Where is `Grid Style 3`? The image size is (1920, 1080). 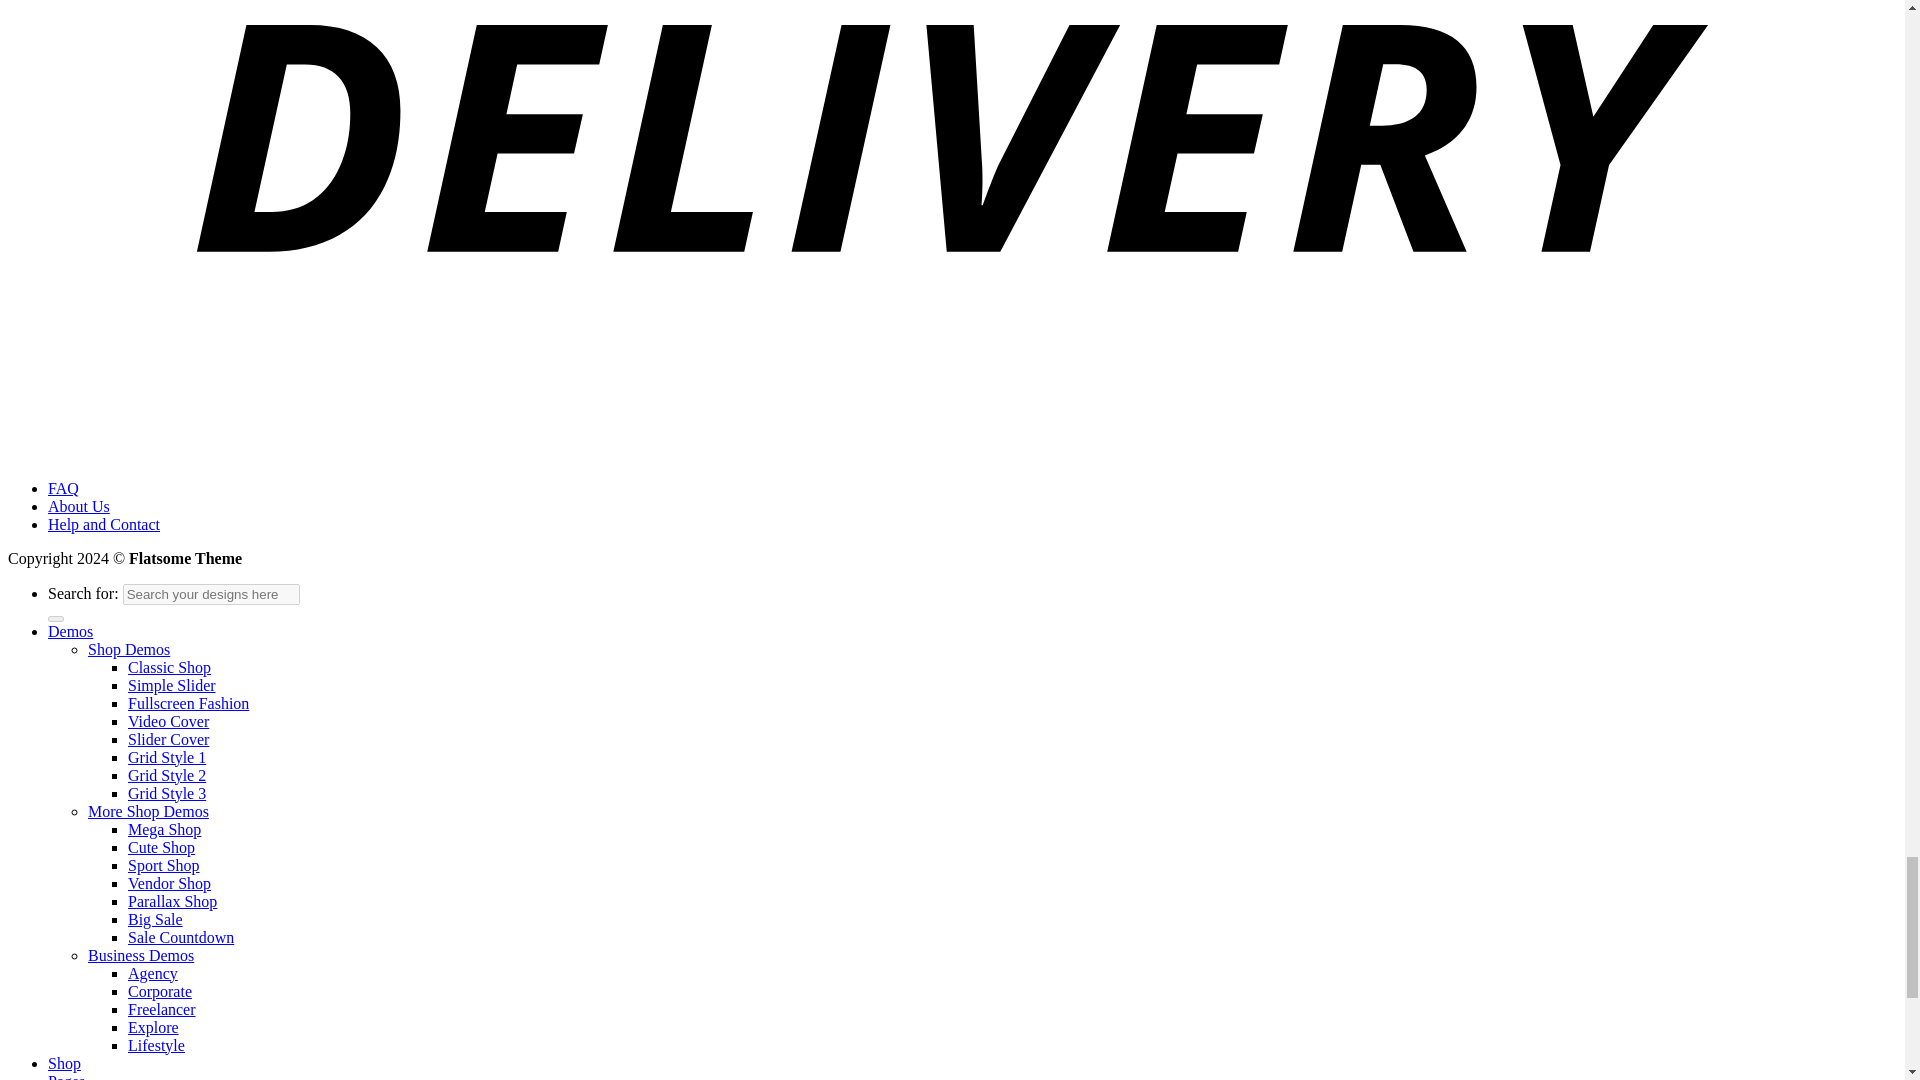 Grid Style 3 is located at coordinates (166, 792).